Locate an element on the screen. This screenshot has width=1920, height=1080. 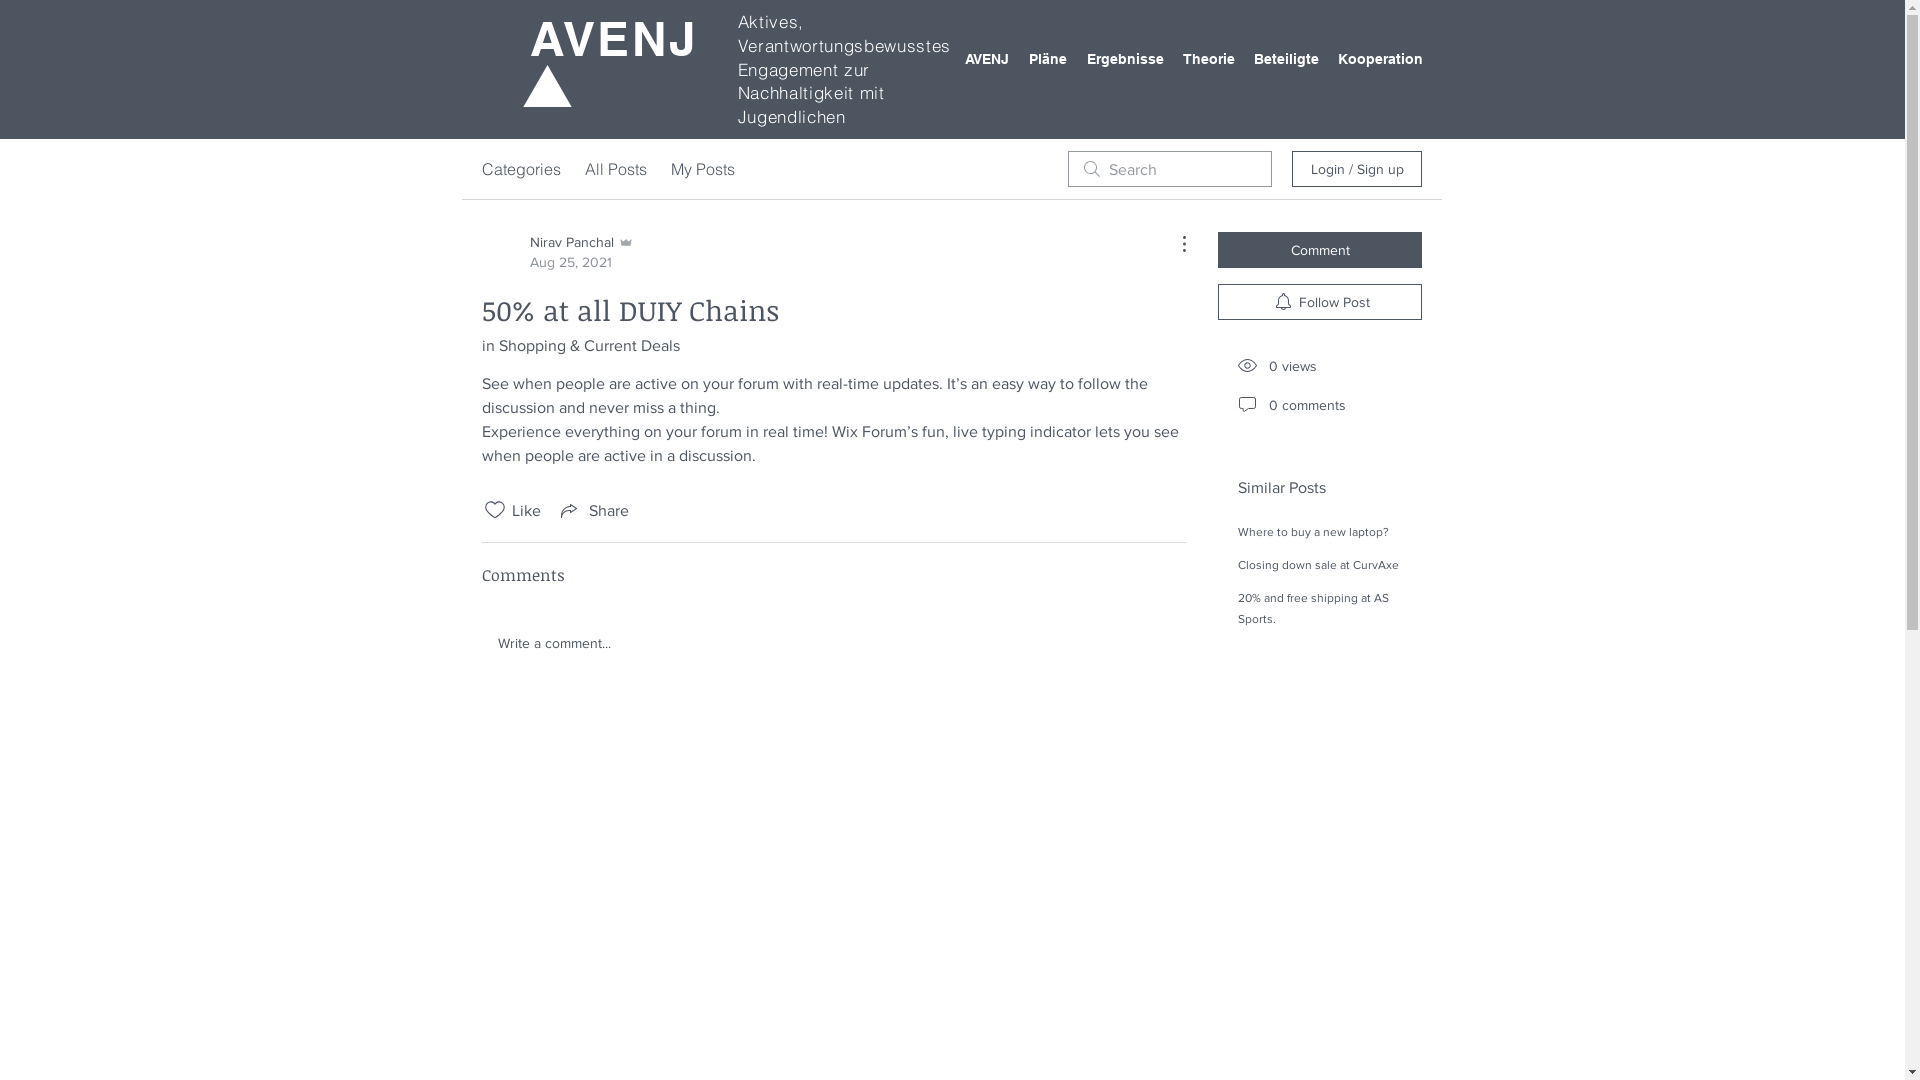
Closing down sale at CurvAxe is located at coordinates (1318, 565).